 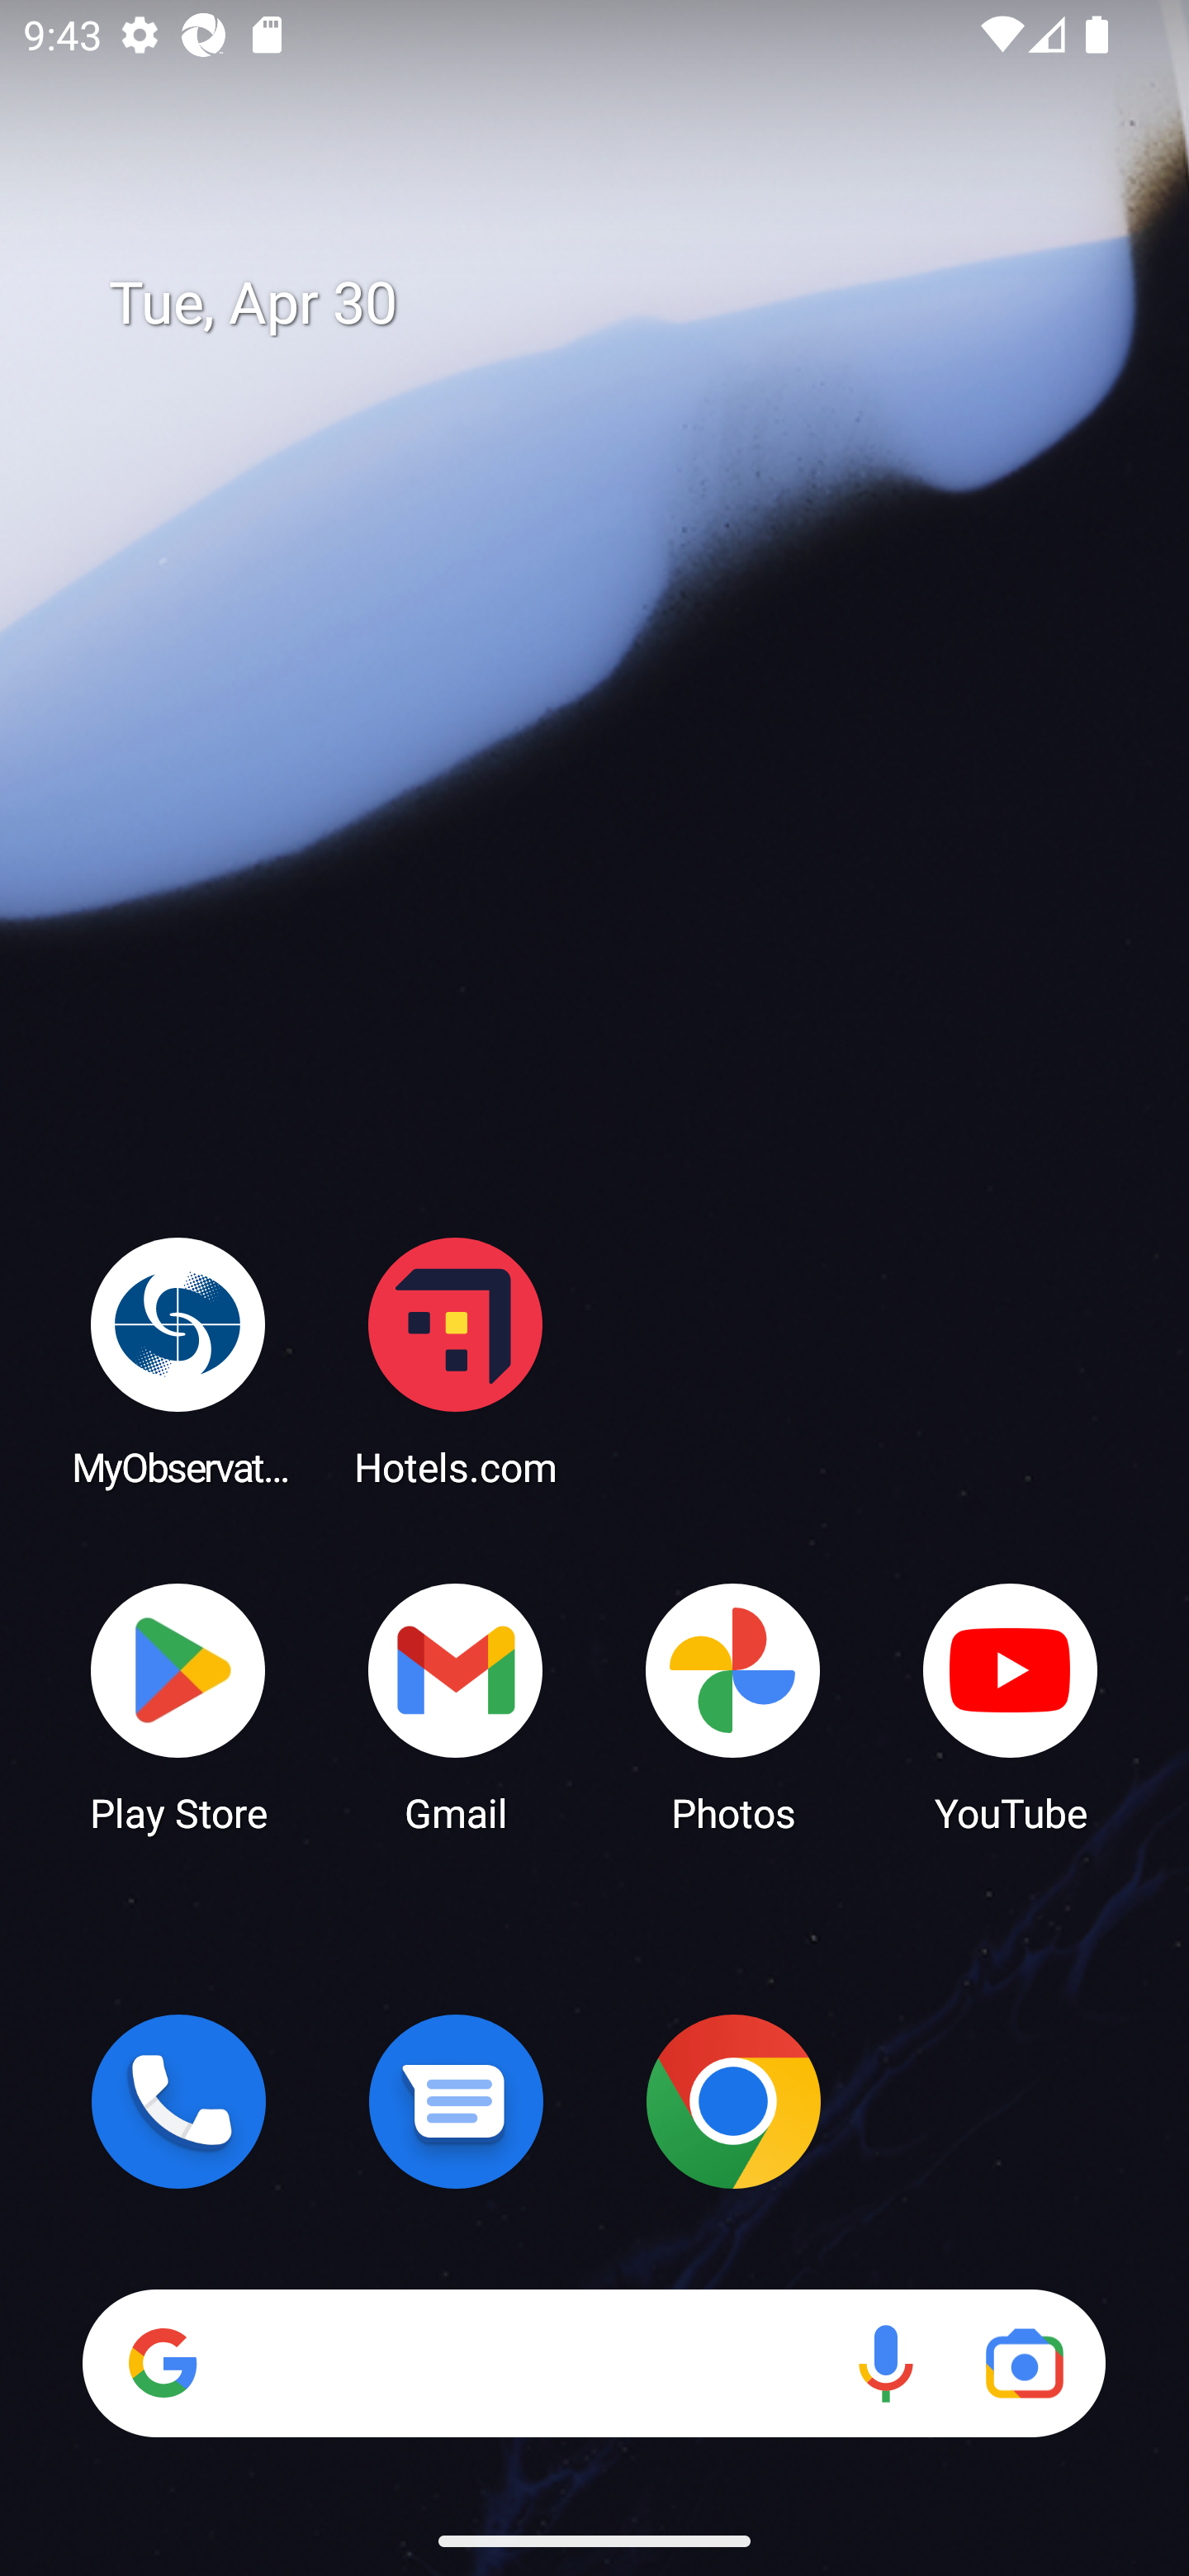 I want to click on Play Store, so click(x=178, y=1706).